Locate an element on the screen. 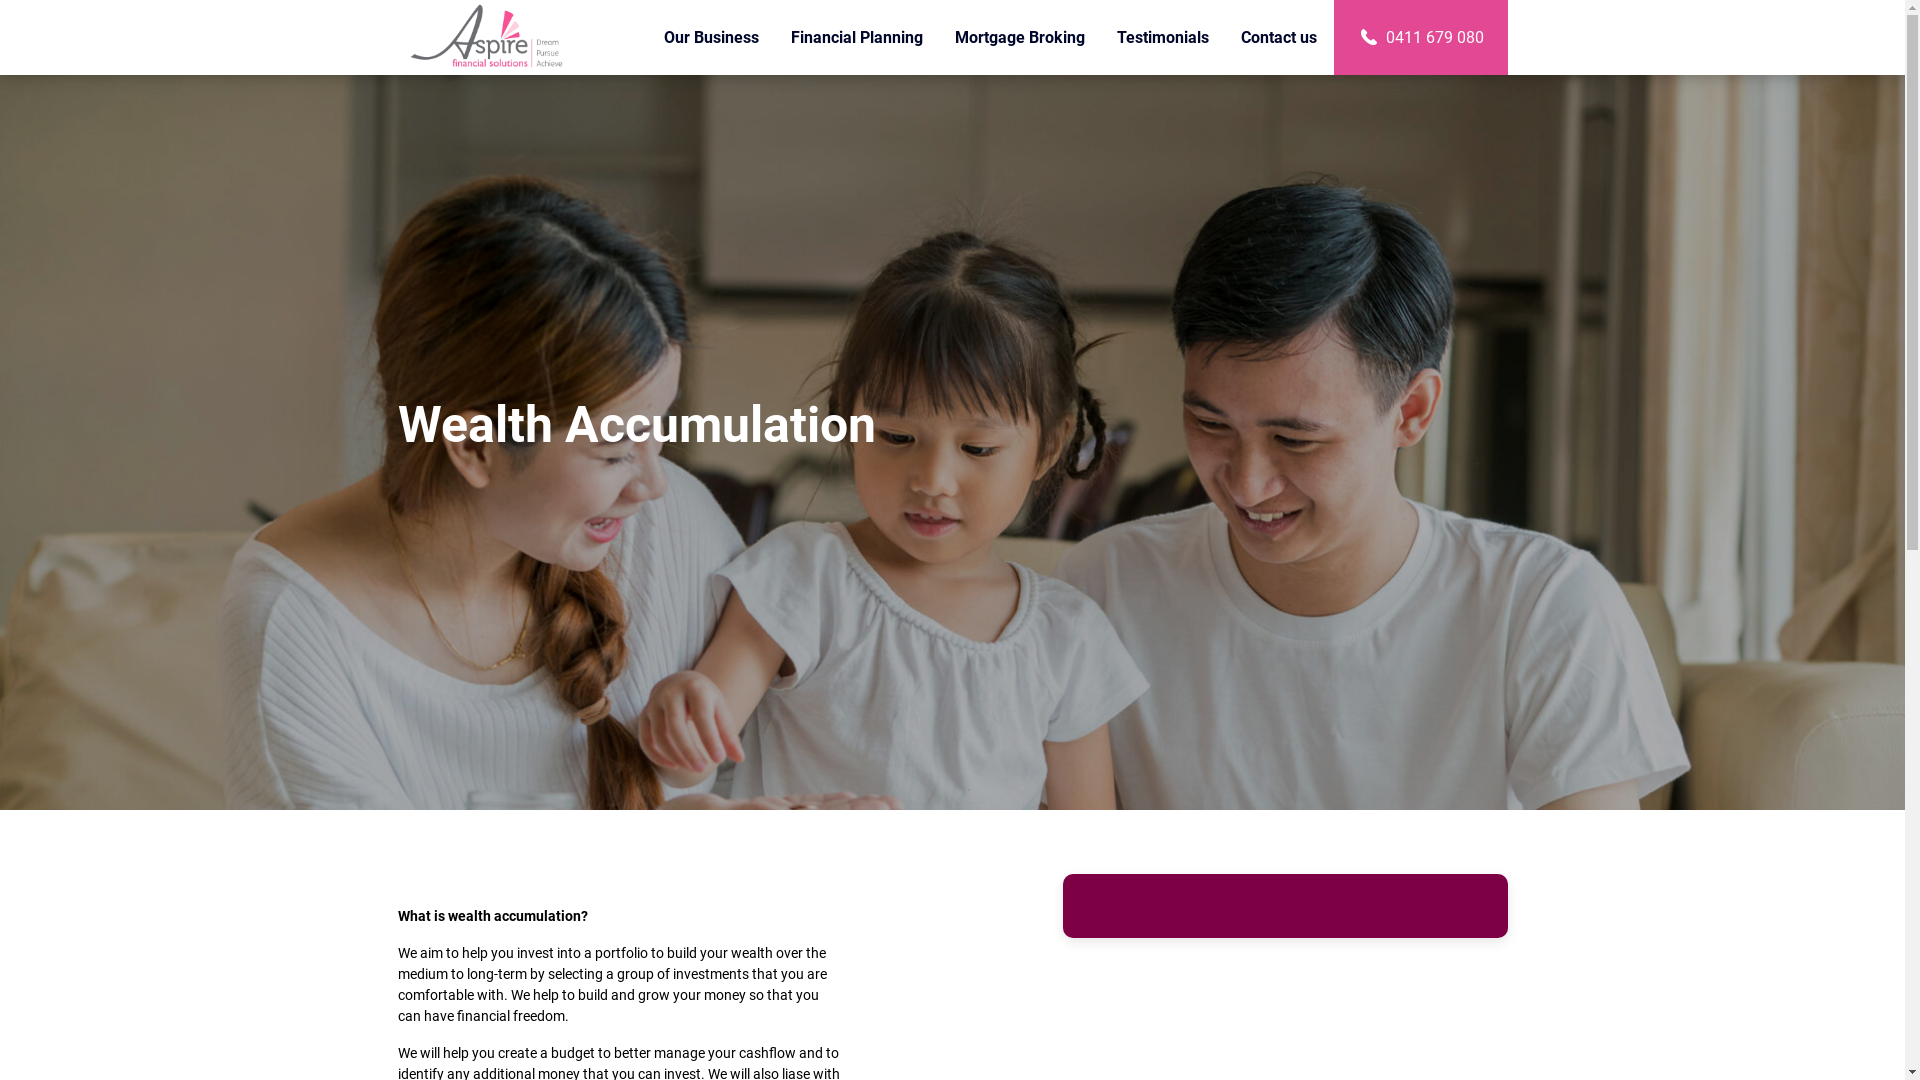  Mortgage Broking is located at coordinates (1020, 38).